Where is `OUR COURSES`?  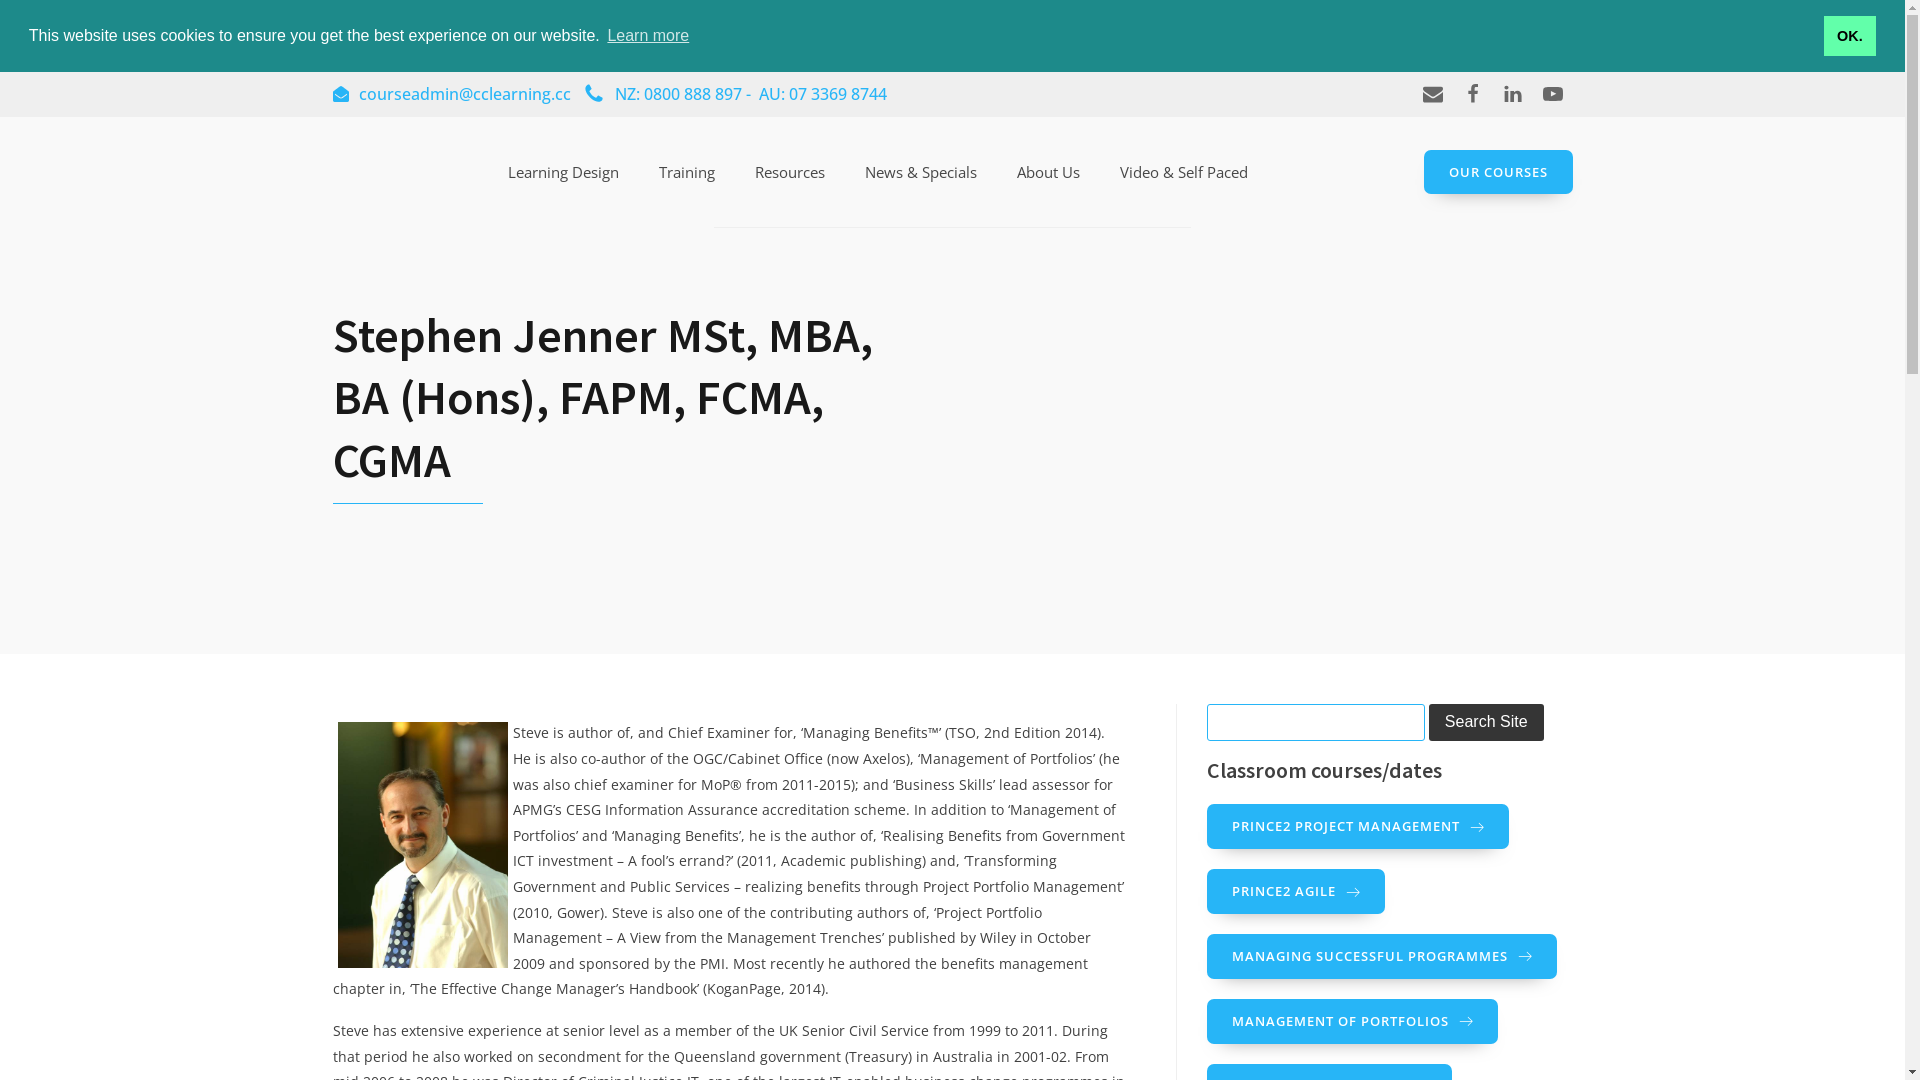
OUR COURSES is located at coordinates (1498, 172).